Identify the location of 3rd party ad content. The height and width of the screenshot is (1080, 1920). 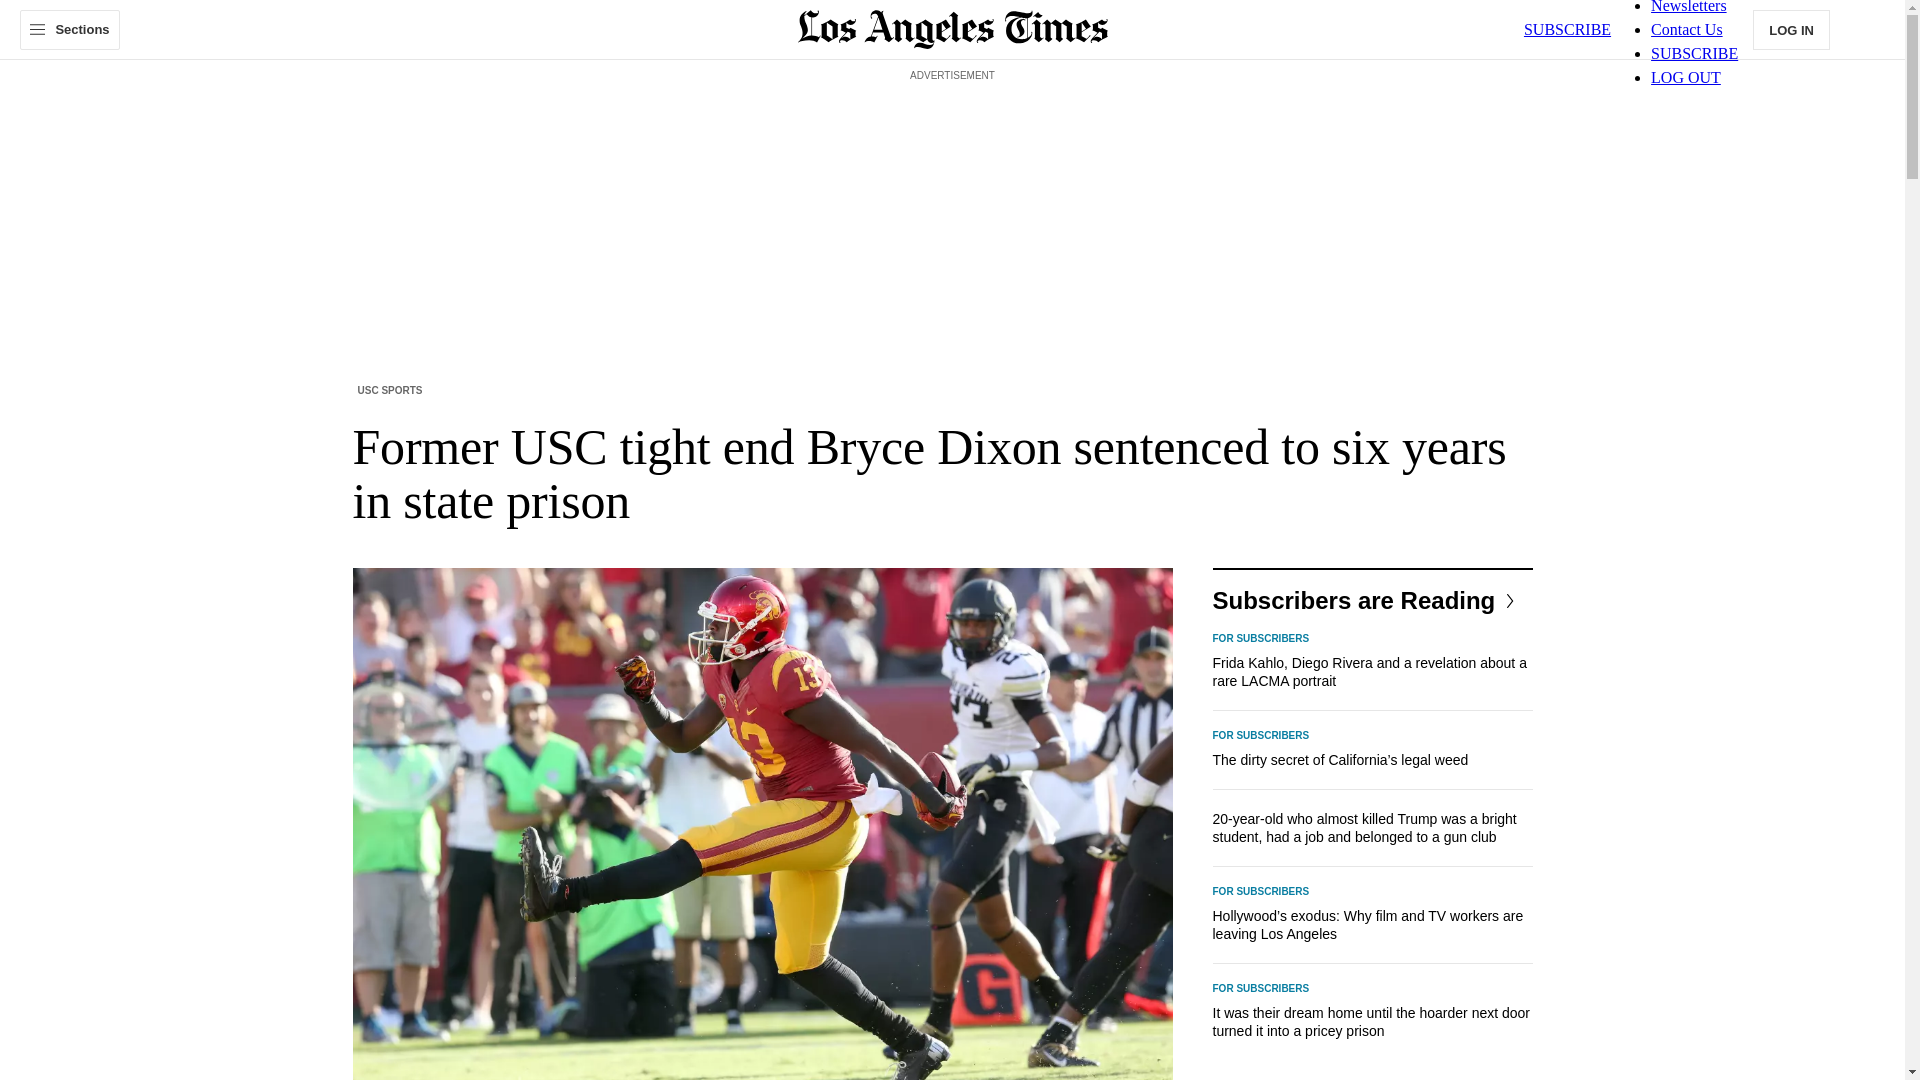
(953, 132).